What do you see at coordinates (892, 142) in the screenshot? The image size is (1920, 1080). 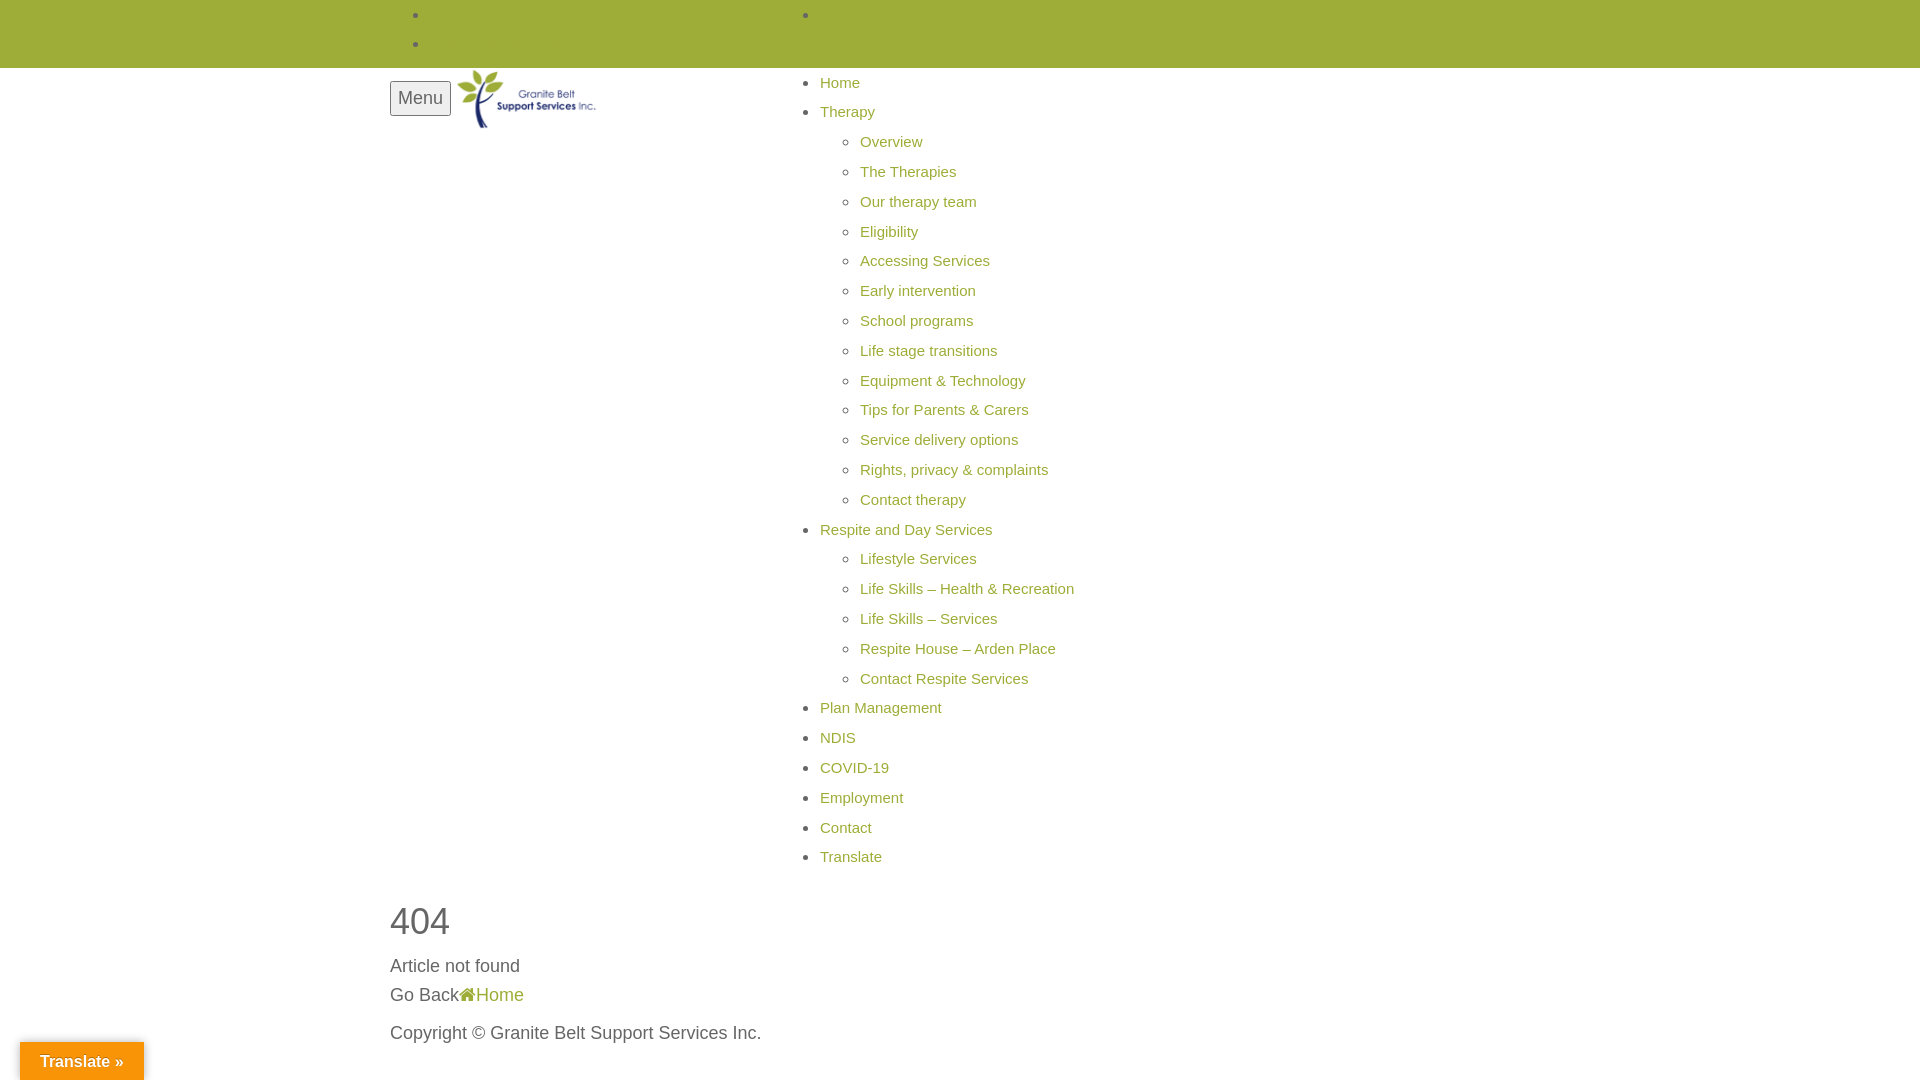 I see `Overview` at bounding box center [892, 142].